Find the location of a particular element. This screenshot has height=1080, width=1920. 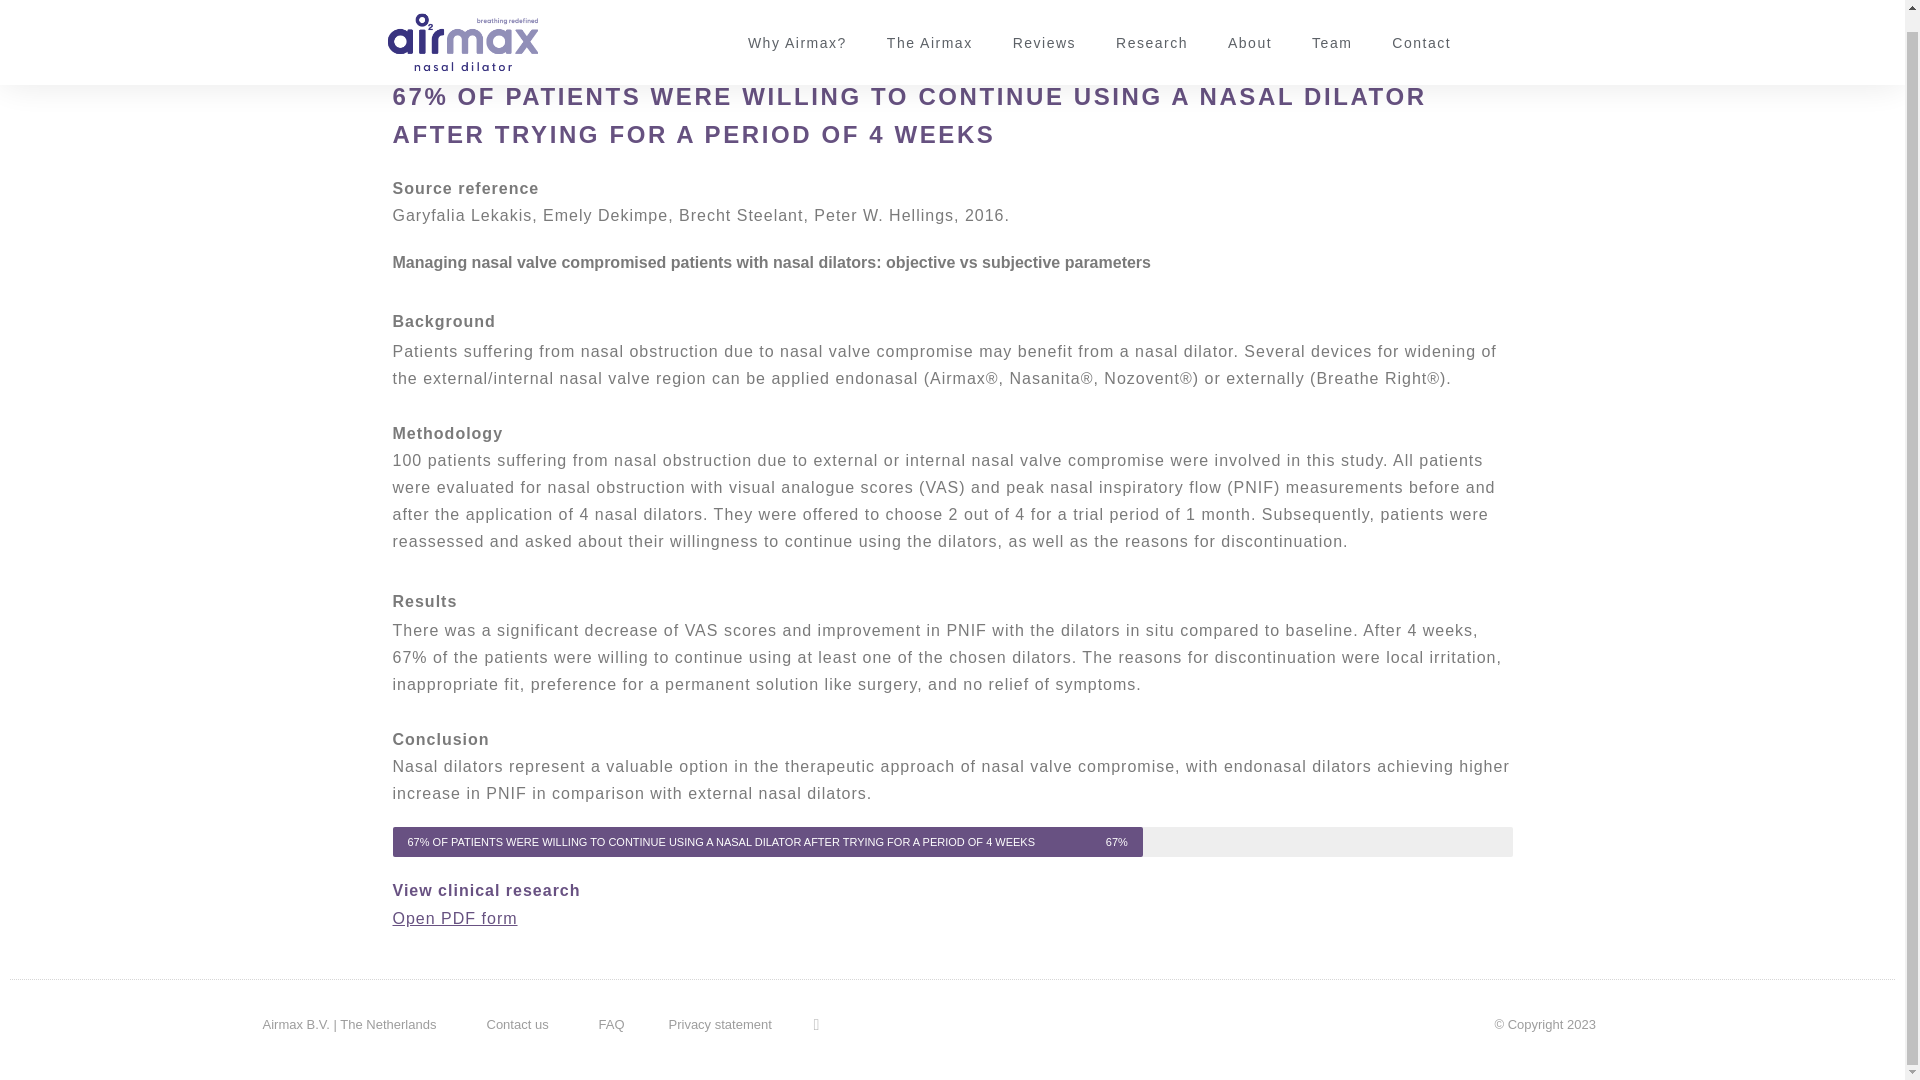

The Airmax is located at coordinates (930, 24).